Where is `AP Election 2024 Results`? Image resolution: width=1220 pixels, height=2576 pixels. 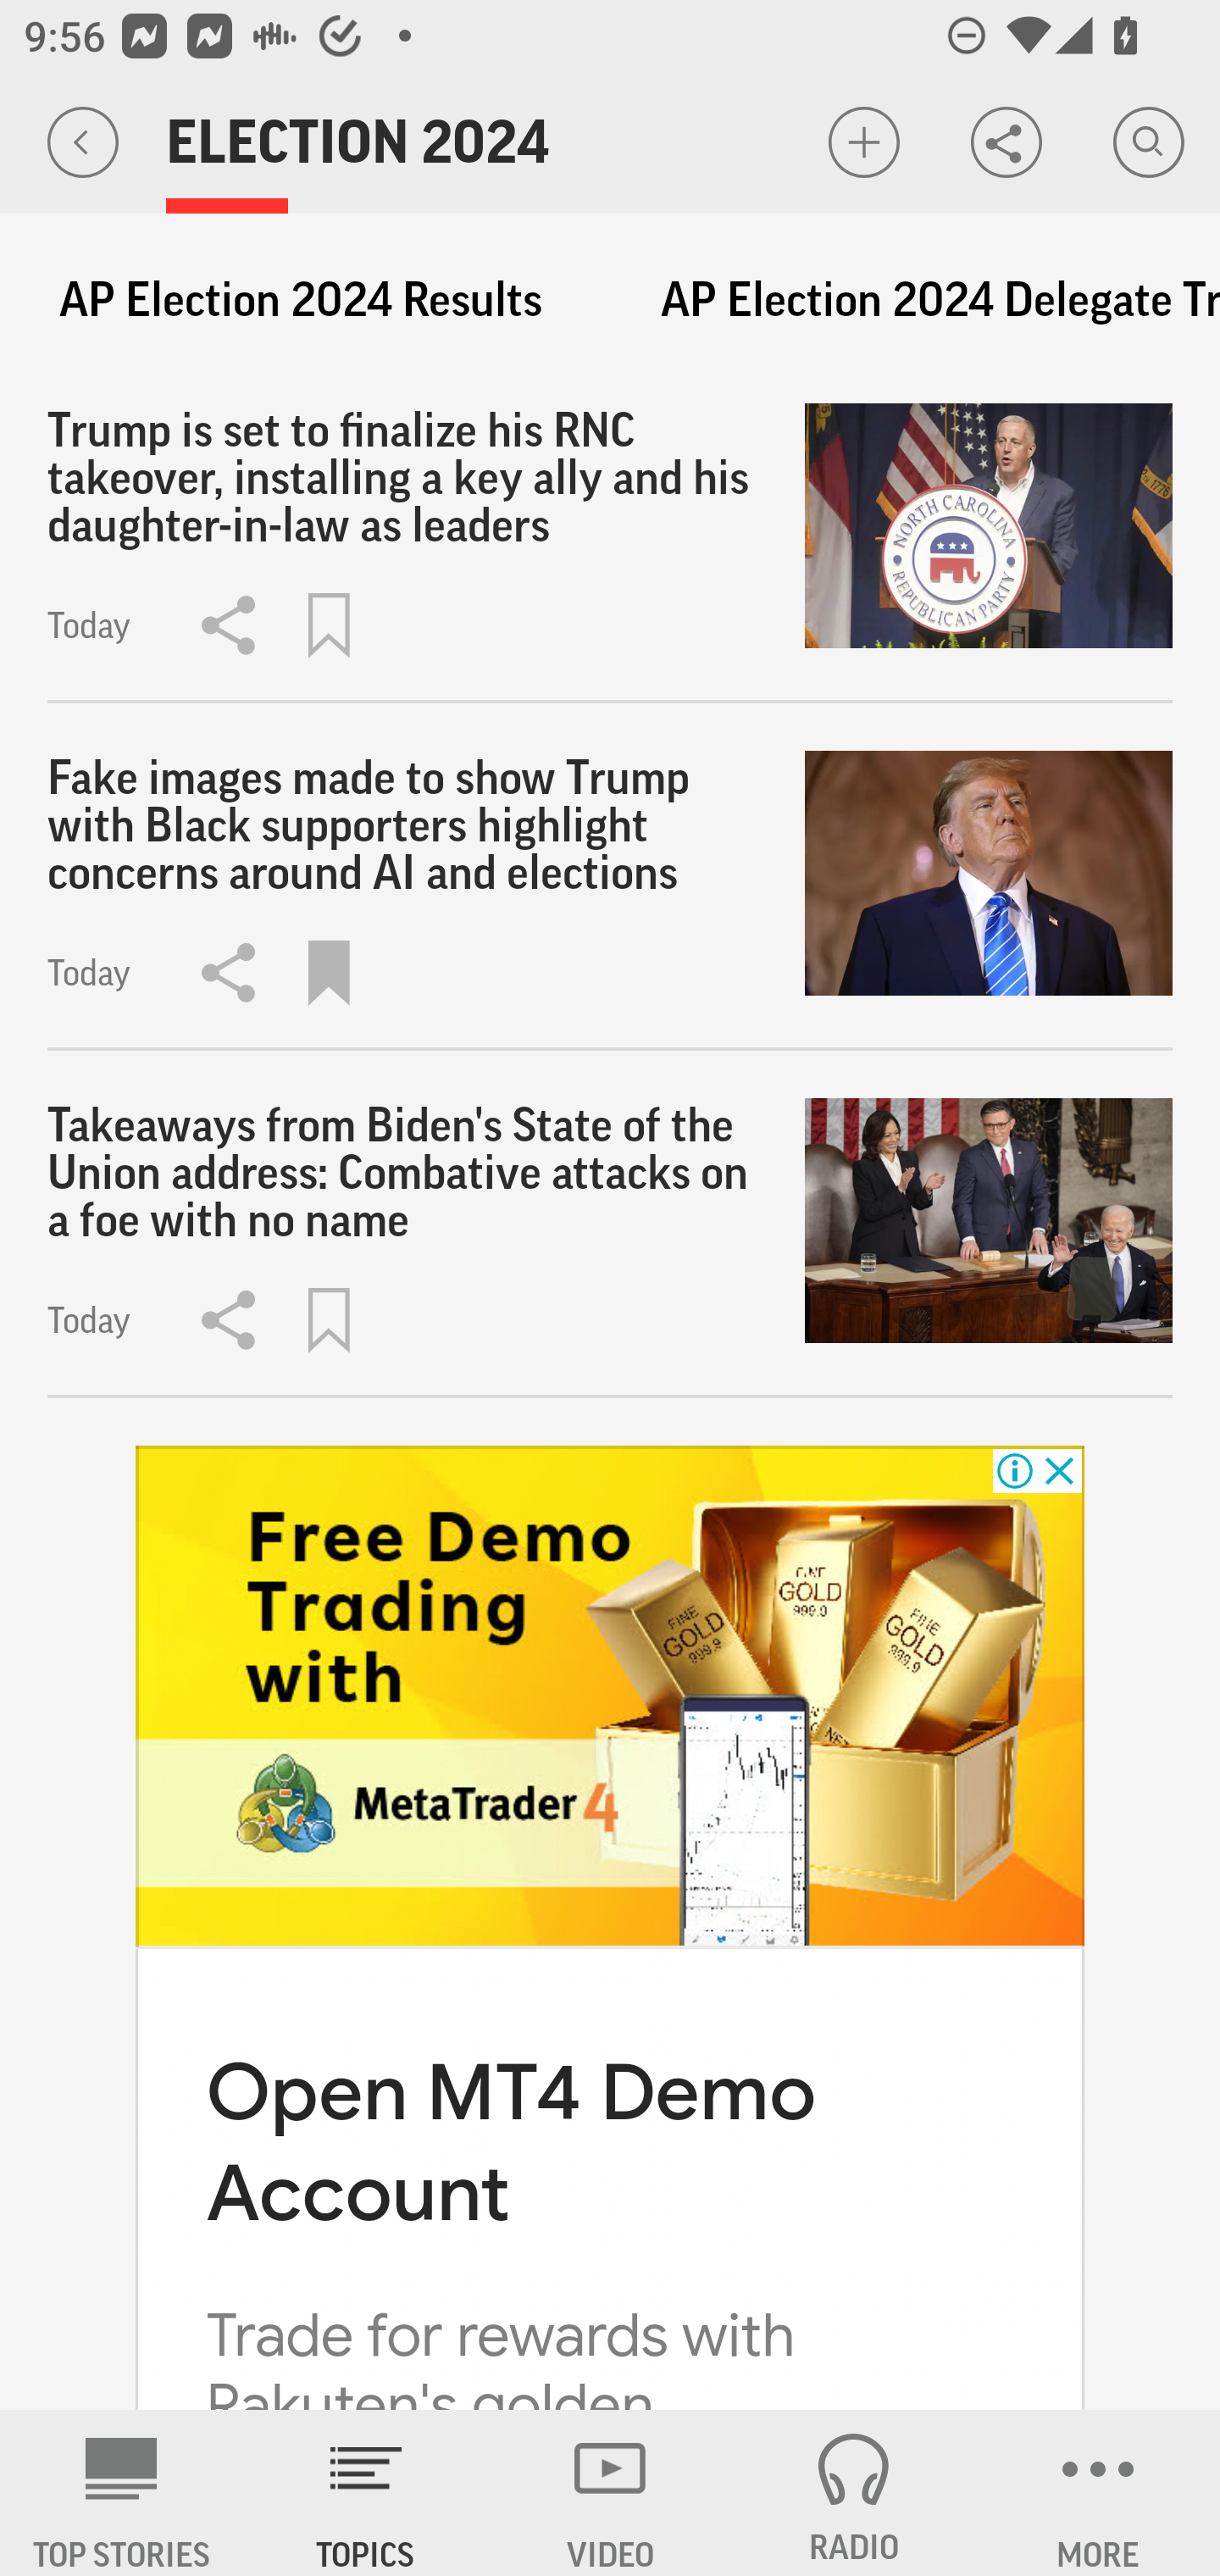
AP Election 2024 Results is located at coordinates (300, 300).